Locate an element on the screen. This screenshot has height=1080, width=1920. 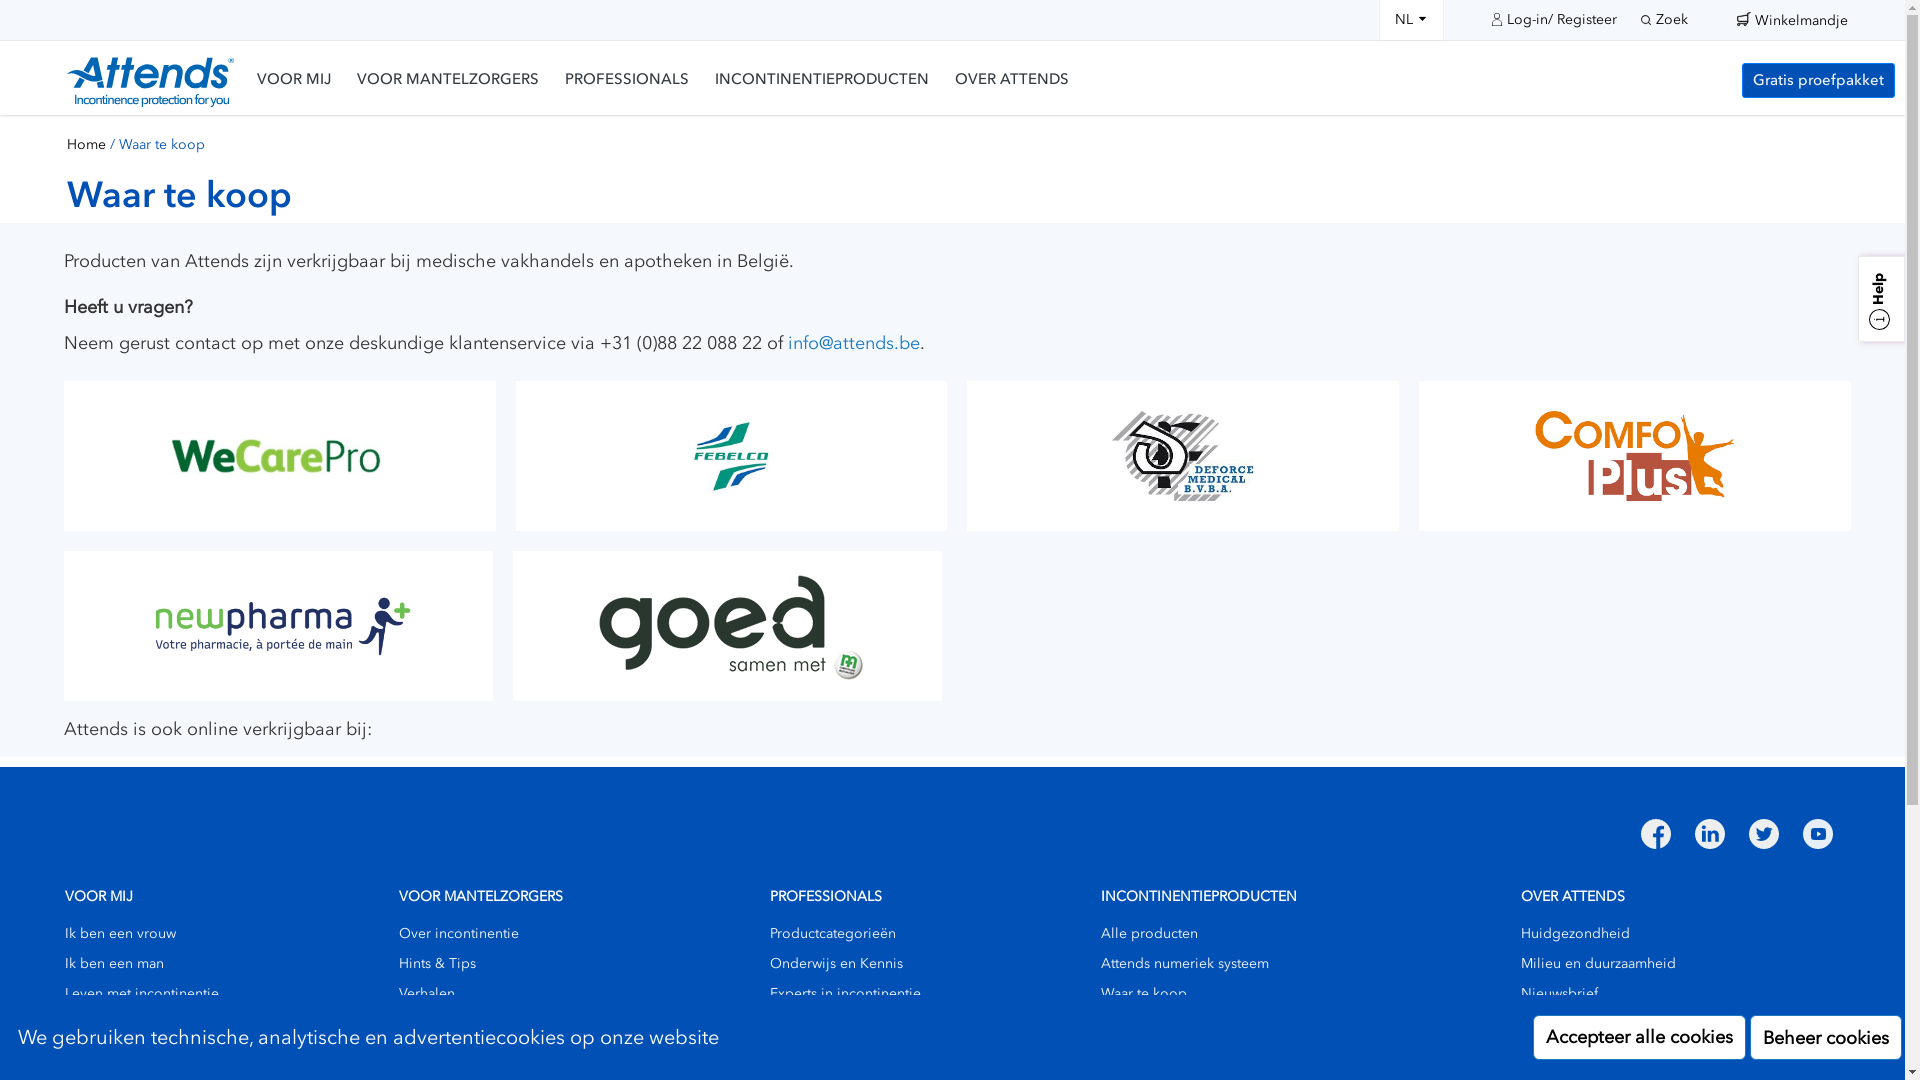
Over incontinentie is located at coordinates (459, 934).